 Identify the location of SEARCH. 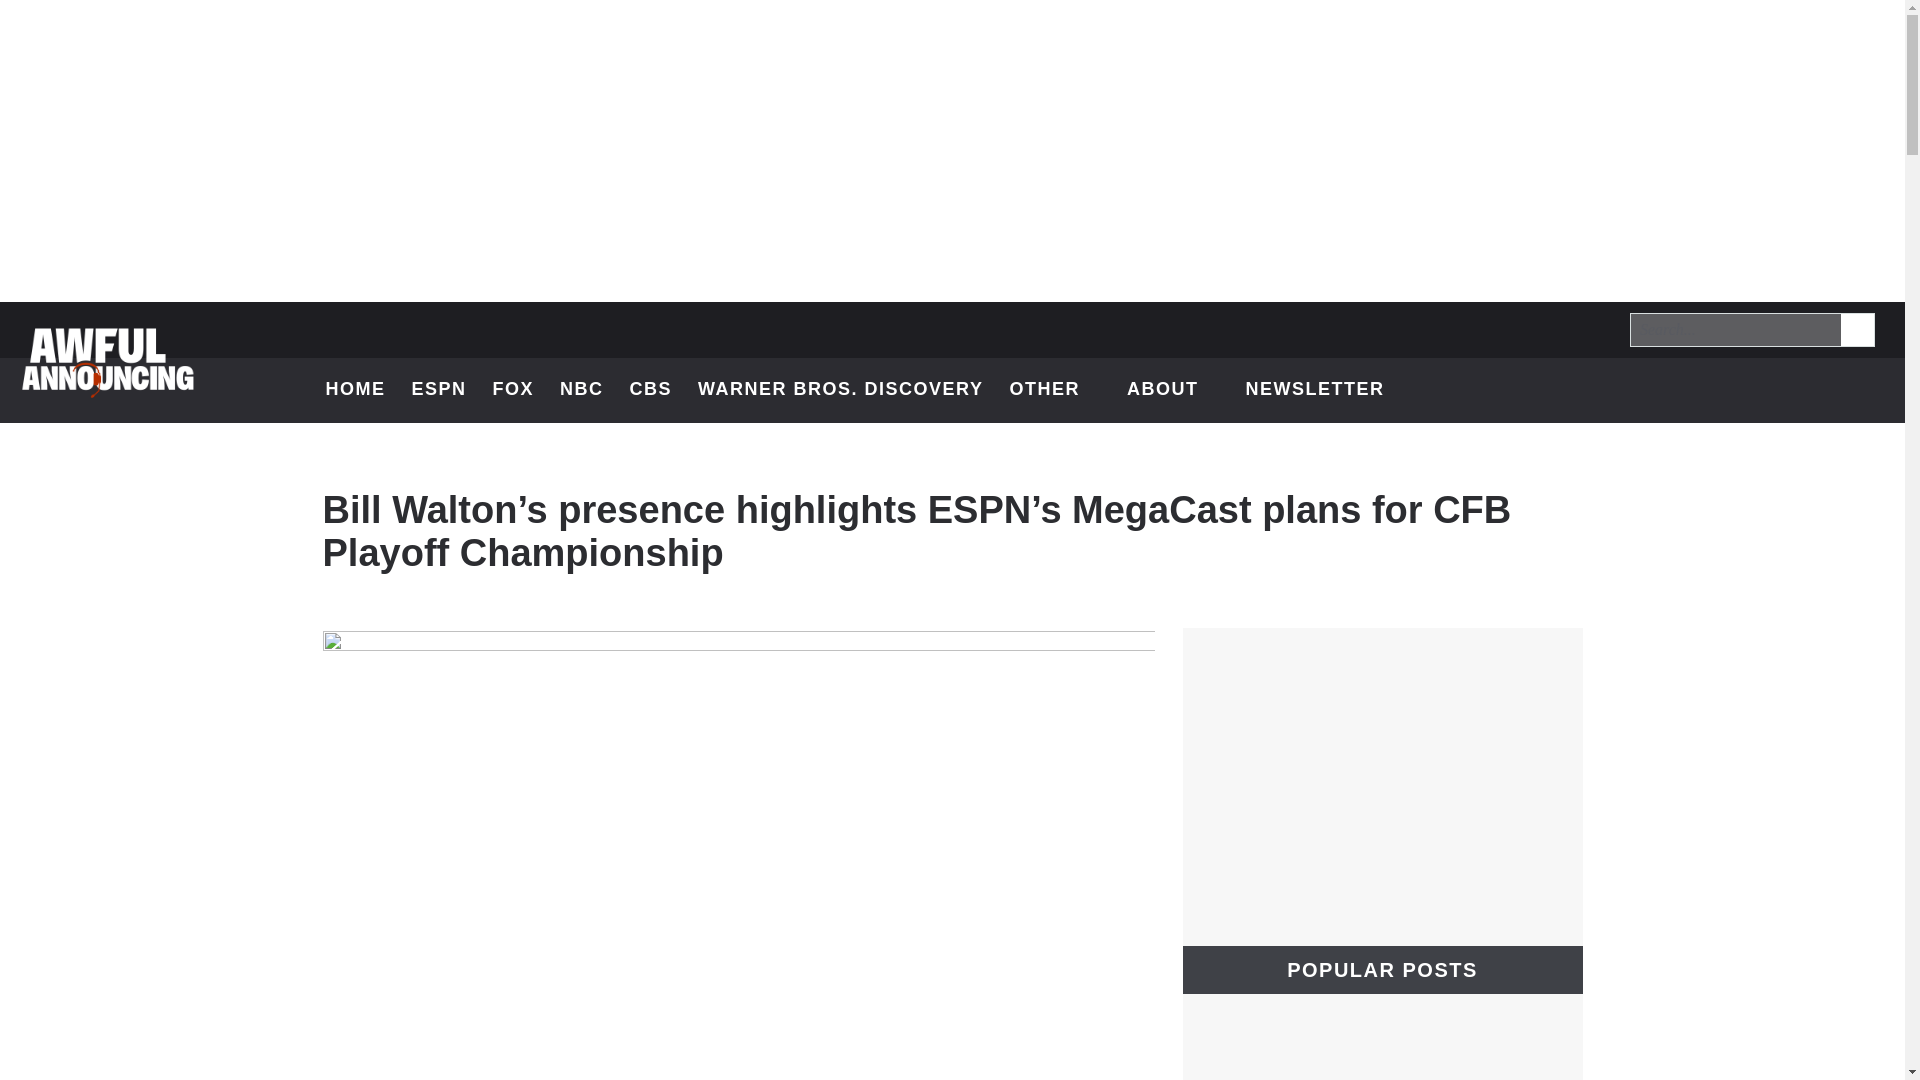
(1858, 330).